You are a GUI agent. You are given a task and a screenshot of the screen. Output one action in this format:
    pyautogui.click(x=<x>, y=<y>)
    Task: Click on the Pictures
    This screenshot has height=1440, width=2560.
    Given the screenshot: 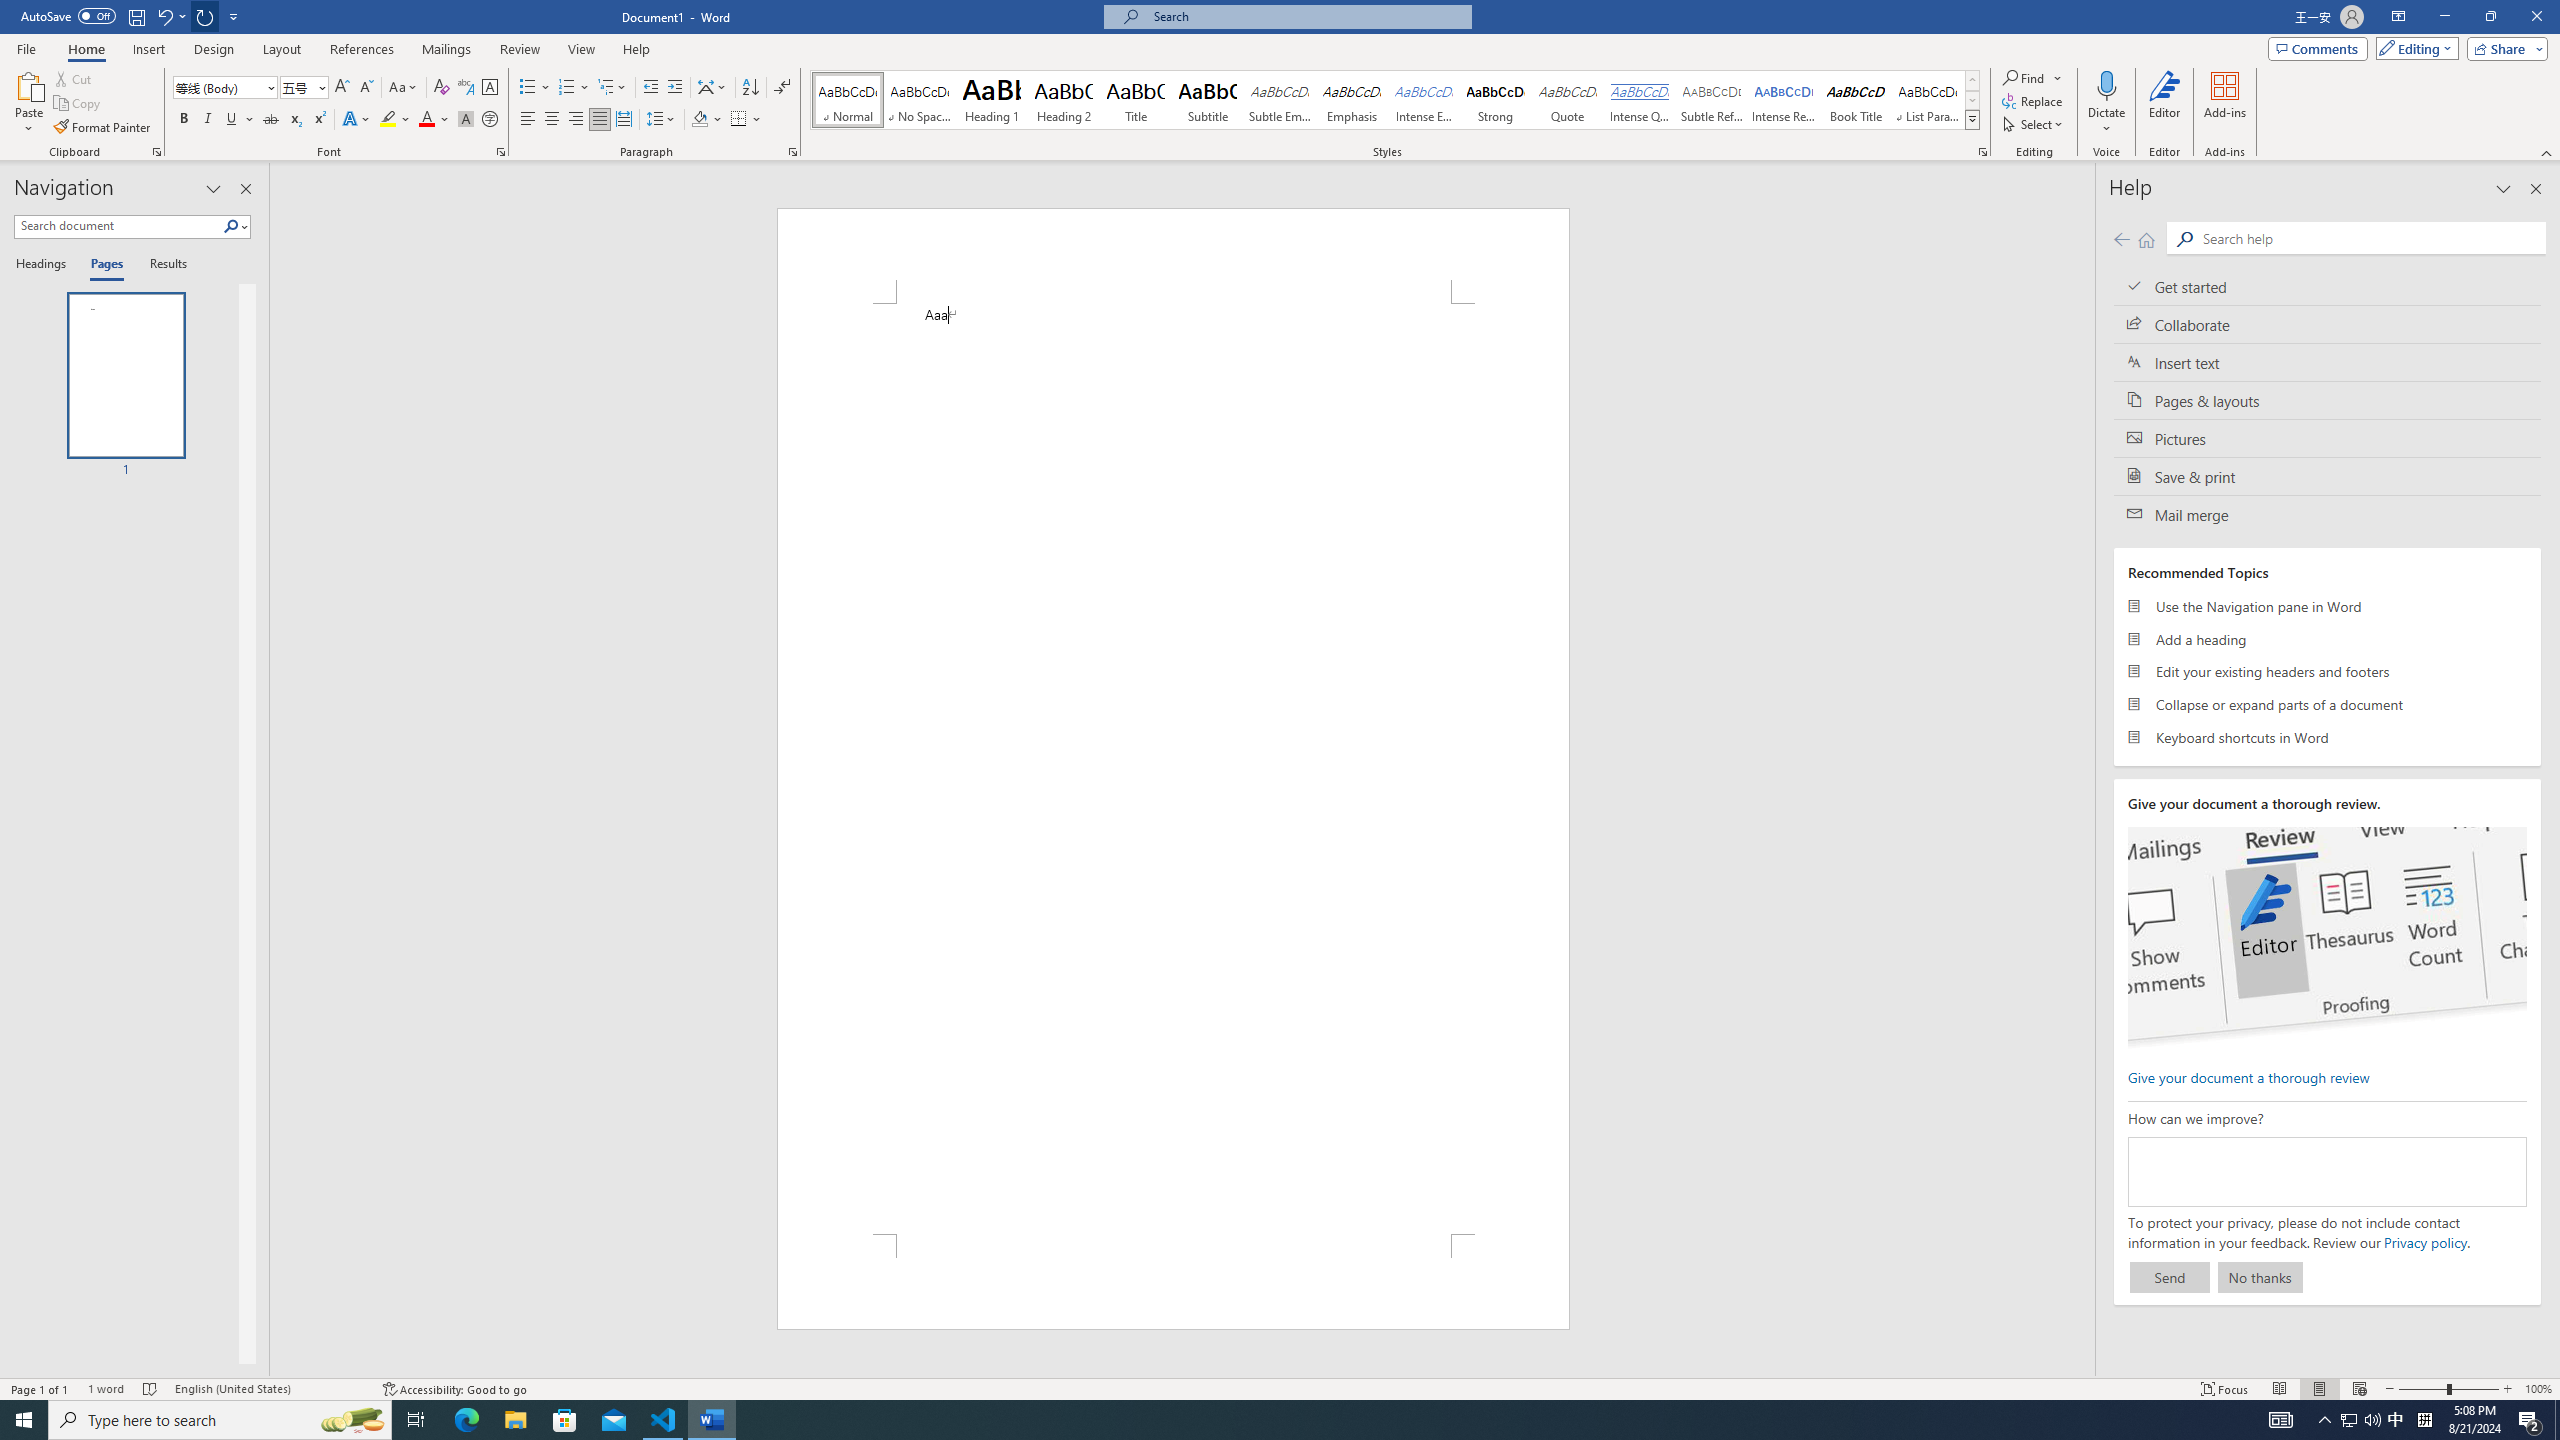 What is the action you would take?
    pyautogui.click(x=2328, y=438)
    